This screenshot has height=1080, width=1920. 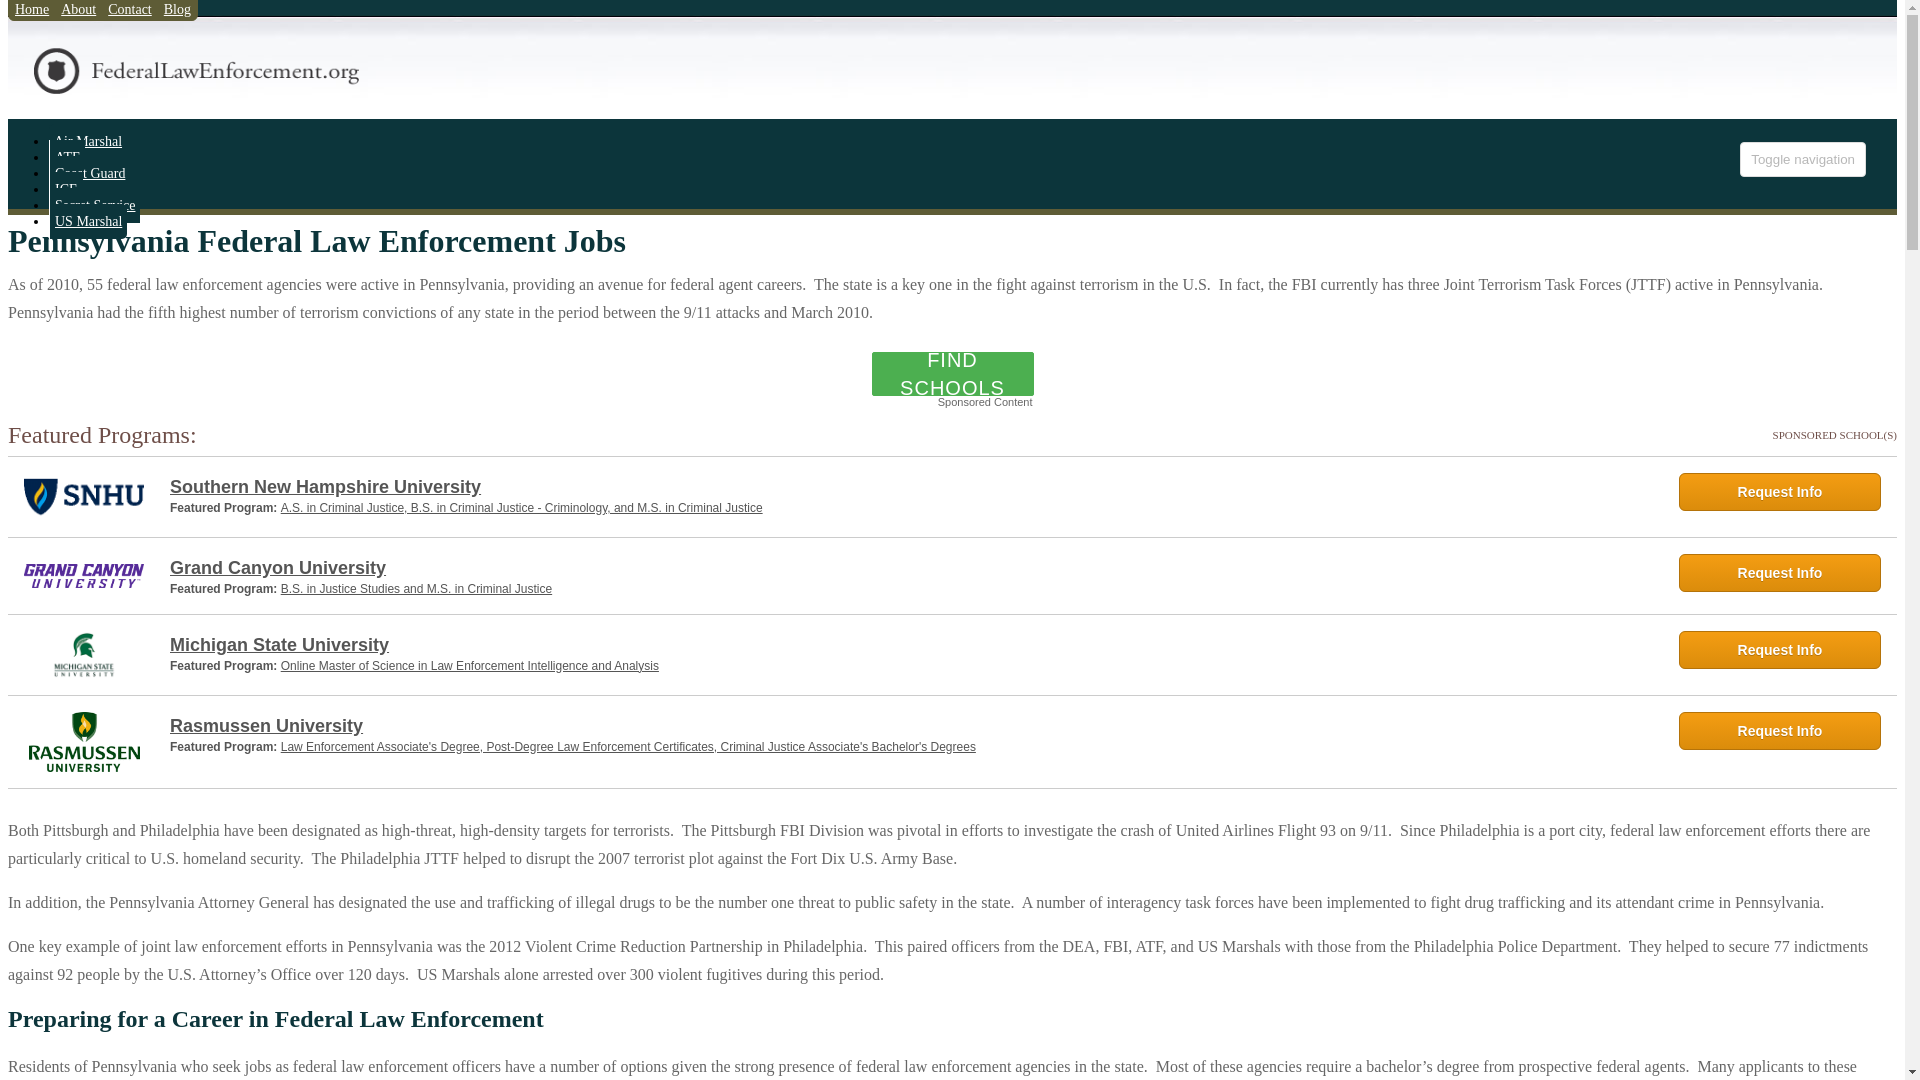 I want to click on Home, so click(x=32, y=14).